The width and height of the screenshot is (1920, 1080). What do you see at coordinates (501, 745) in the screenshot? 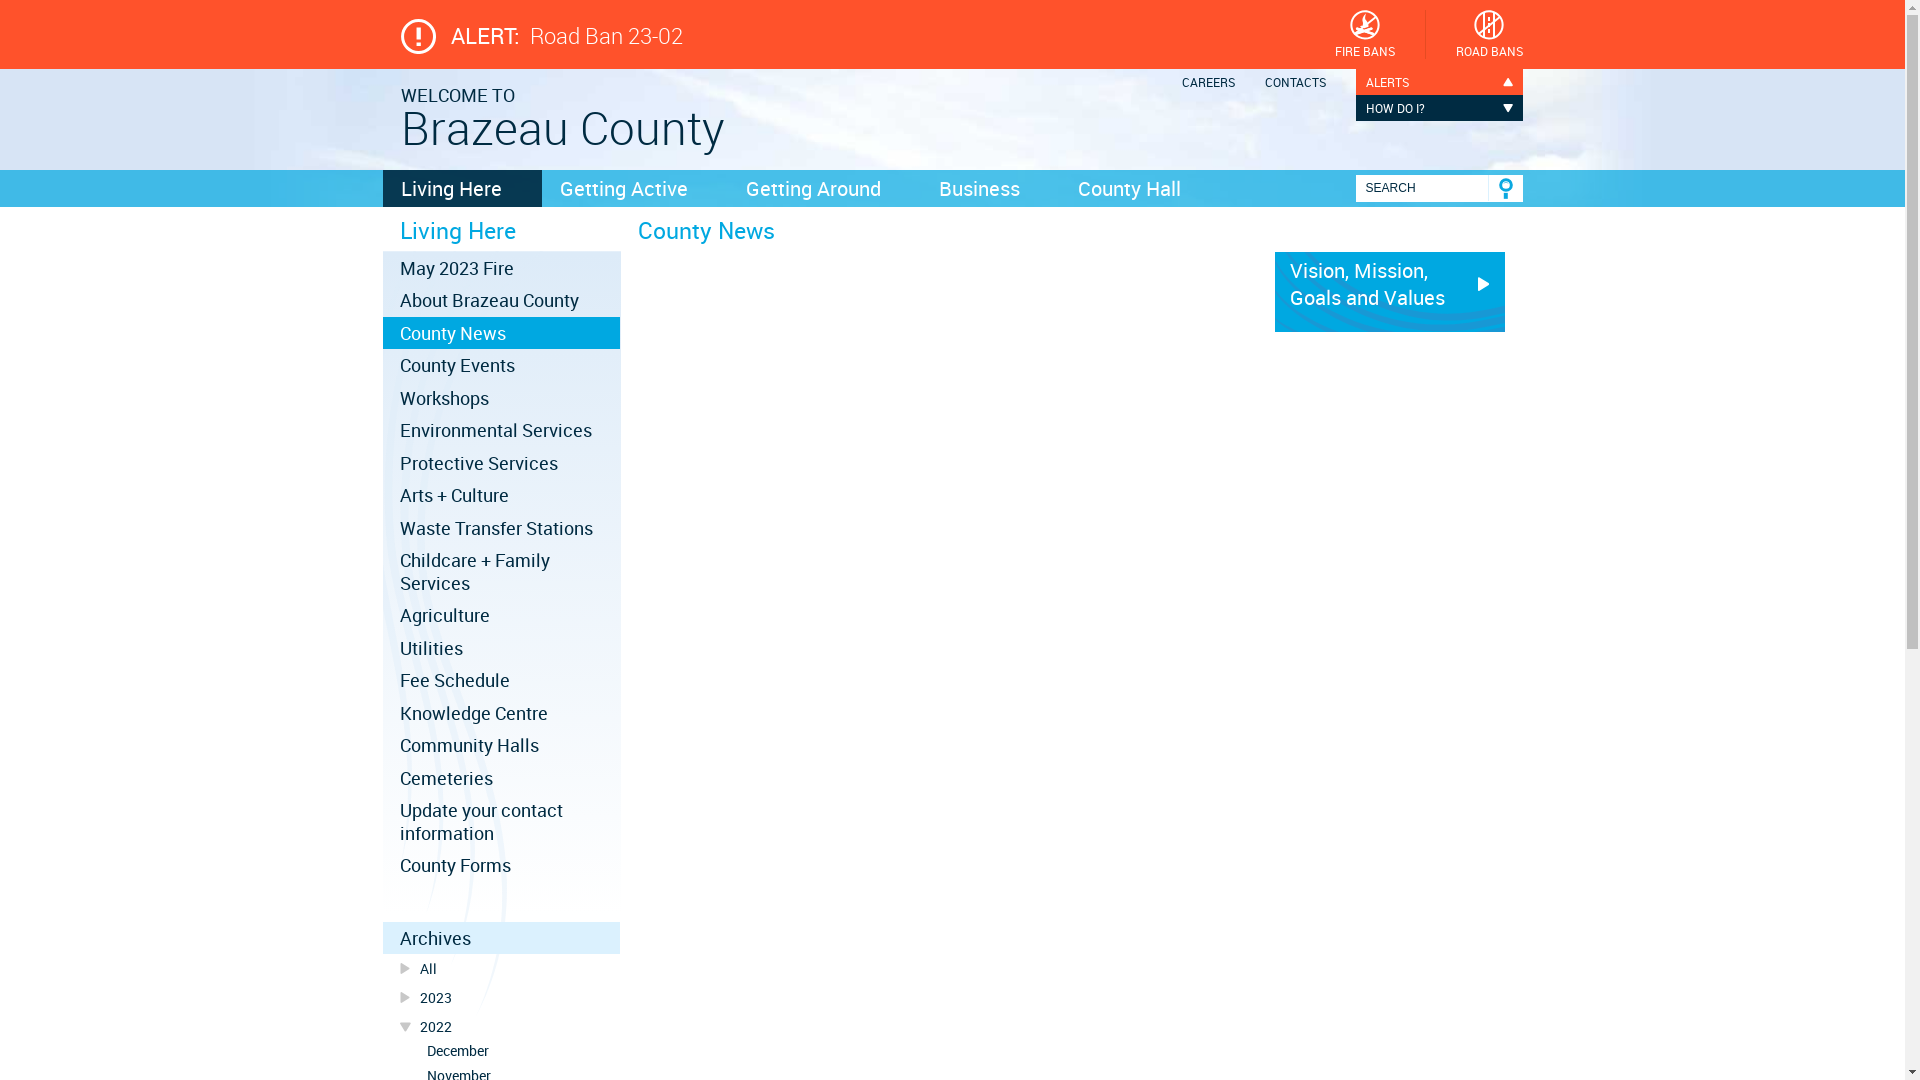
I see `Community Halls` at bounding box center [501, 745].